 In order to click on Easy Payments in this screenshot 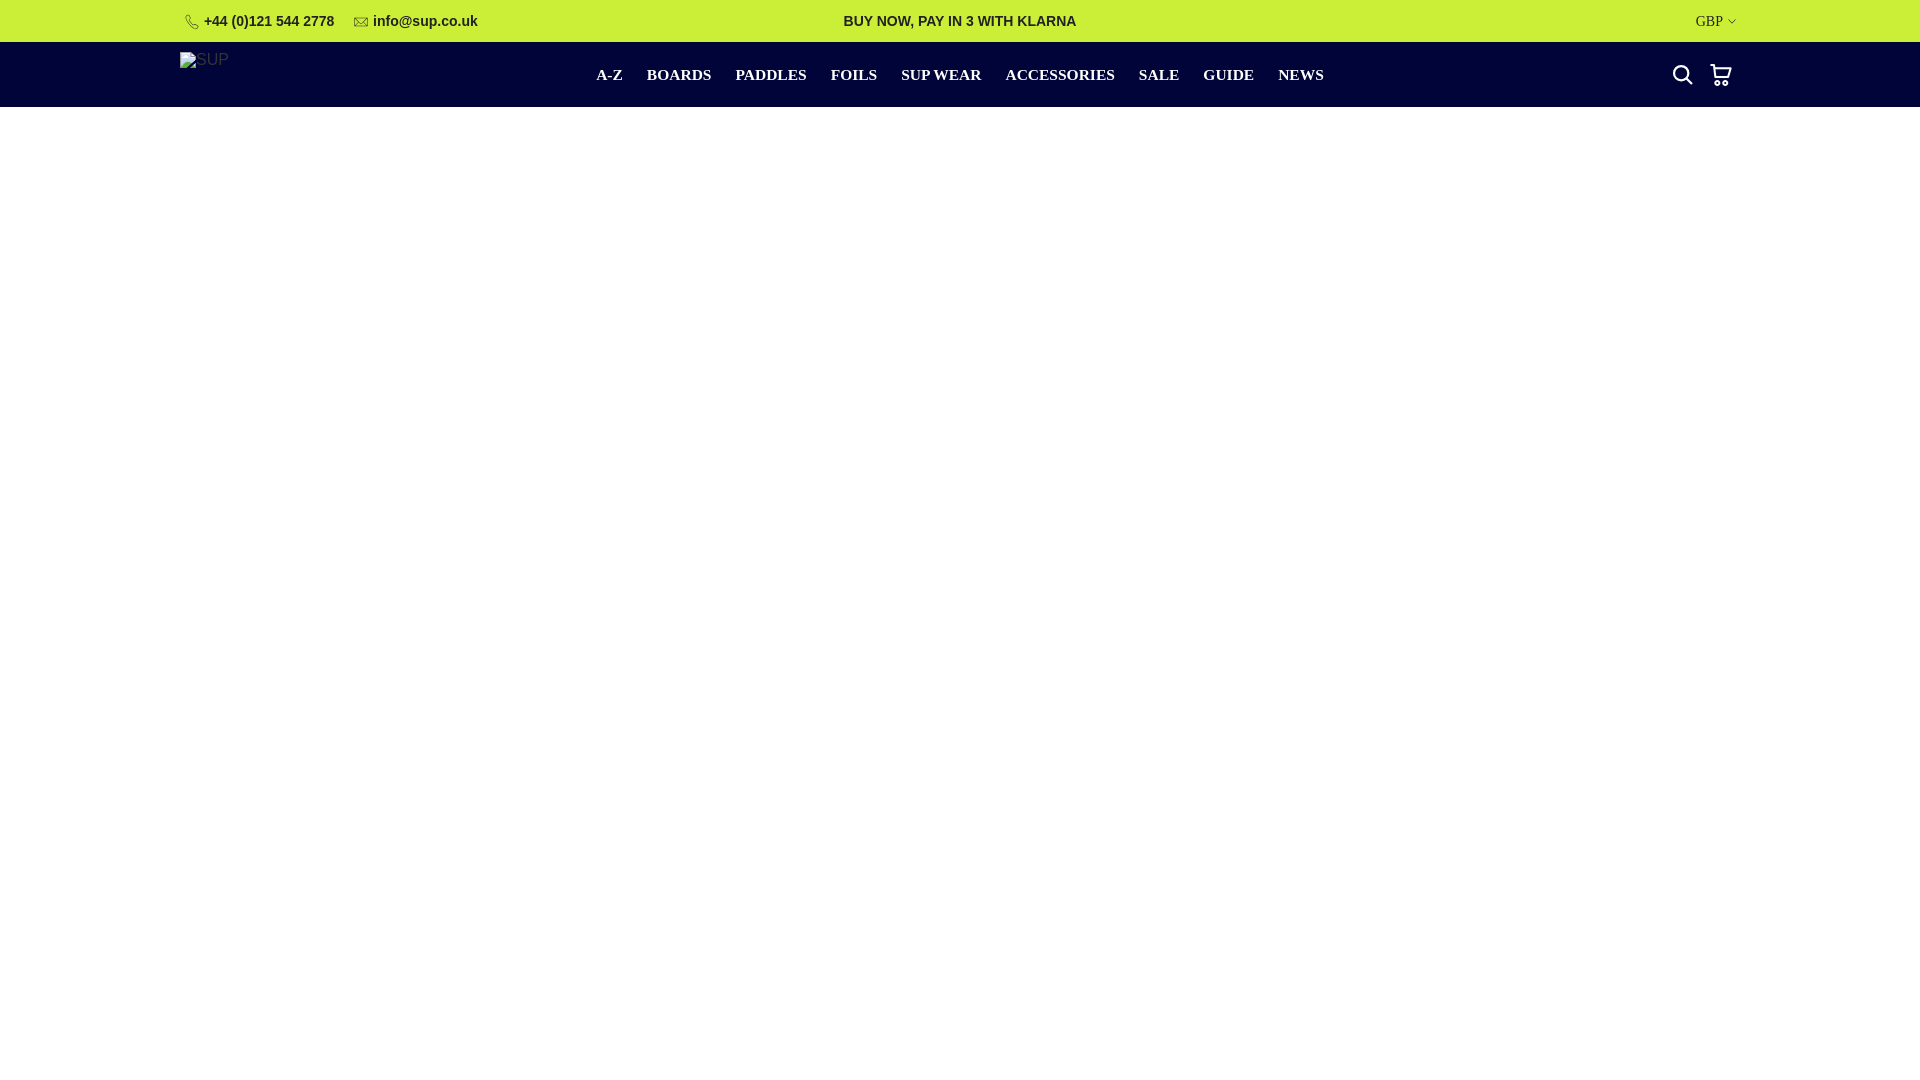, I will do `click(960, 20)`.